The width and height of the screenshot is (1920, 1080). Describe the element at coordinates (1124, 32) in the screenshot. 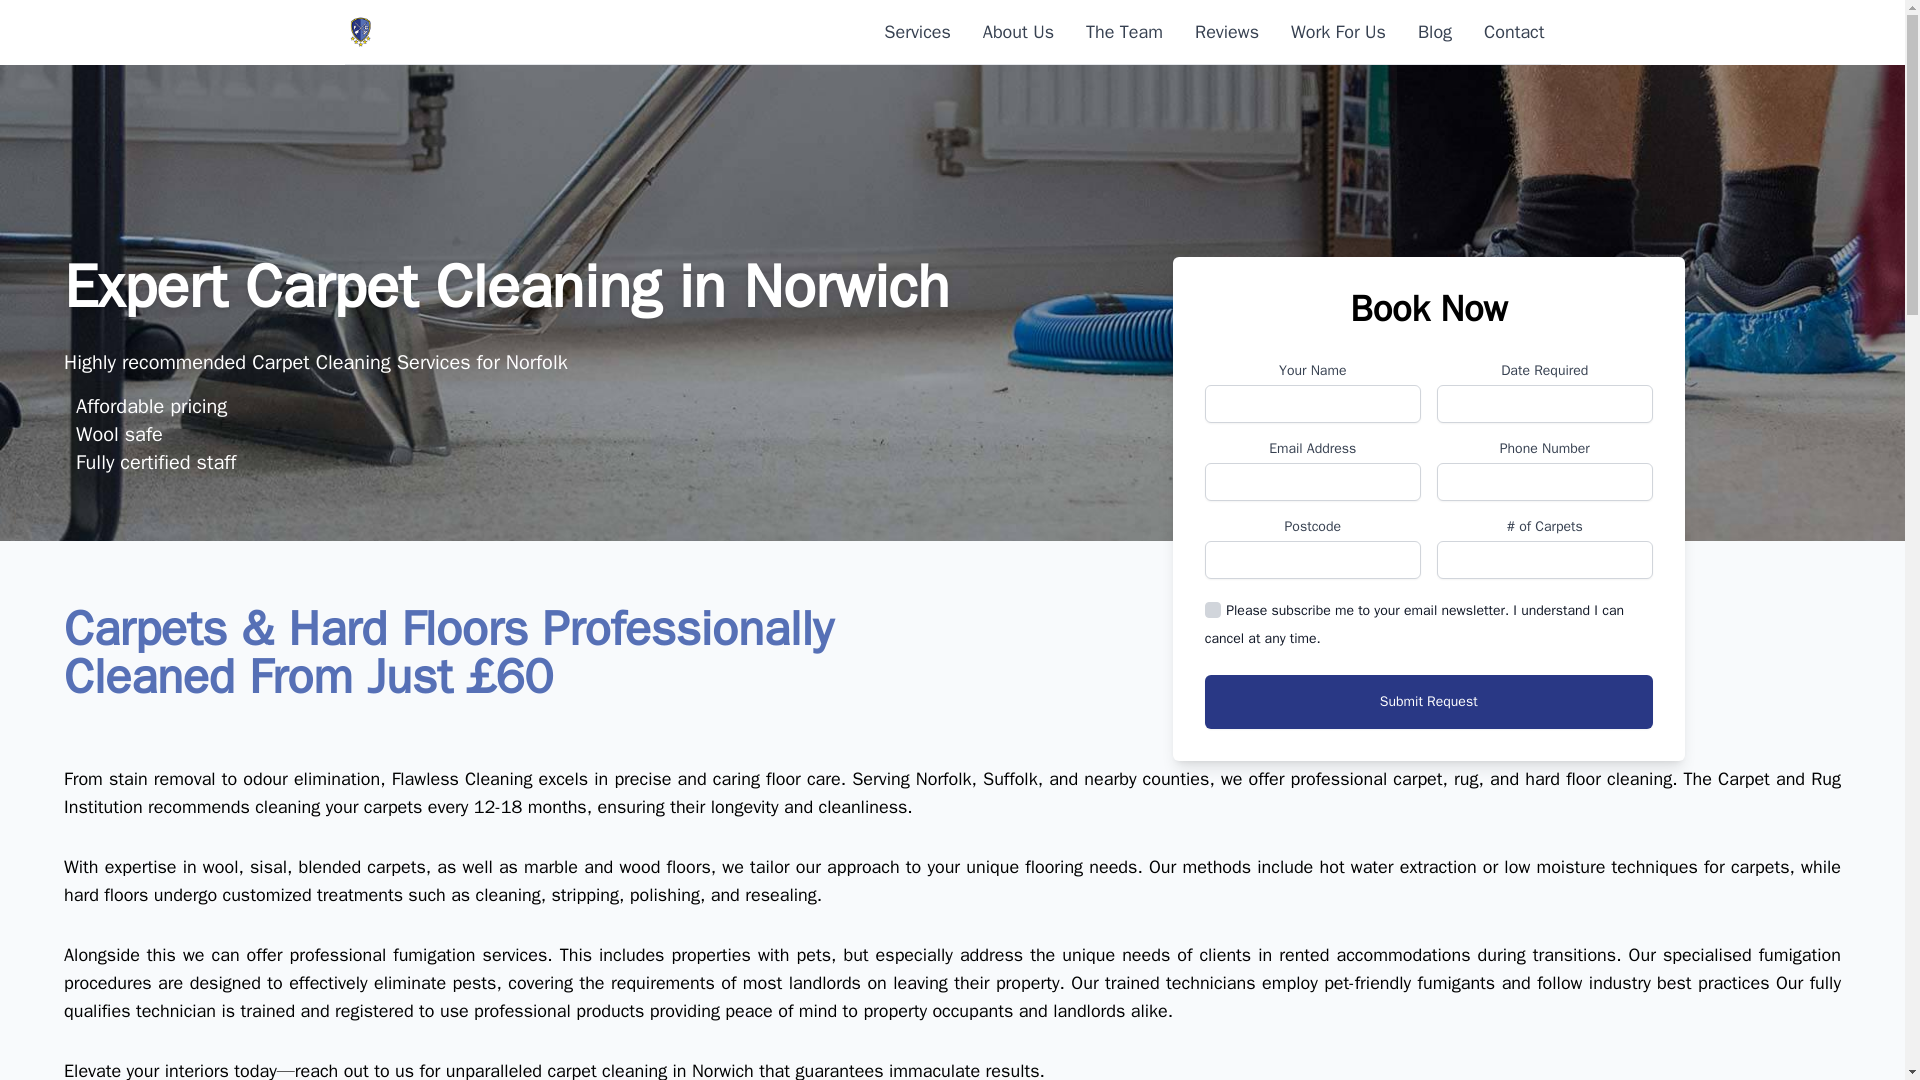

I see `The Team` at that location.